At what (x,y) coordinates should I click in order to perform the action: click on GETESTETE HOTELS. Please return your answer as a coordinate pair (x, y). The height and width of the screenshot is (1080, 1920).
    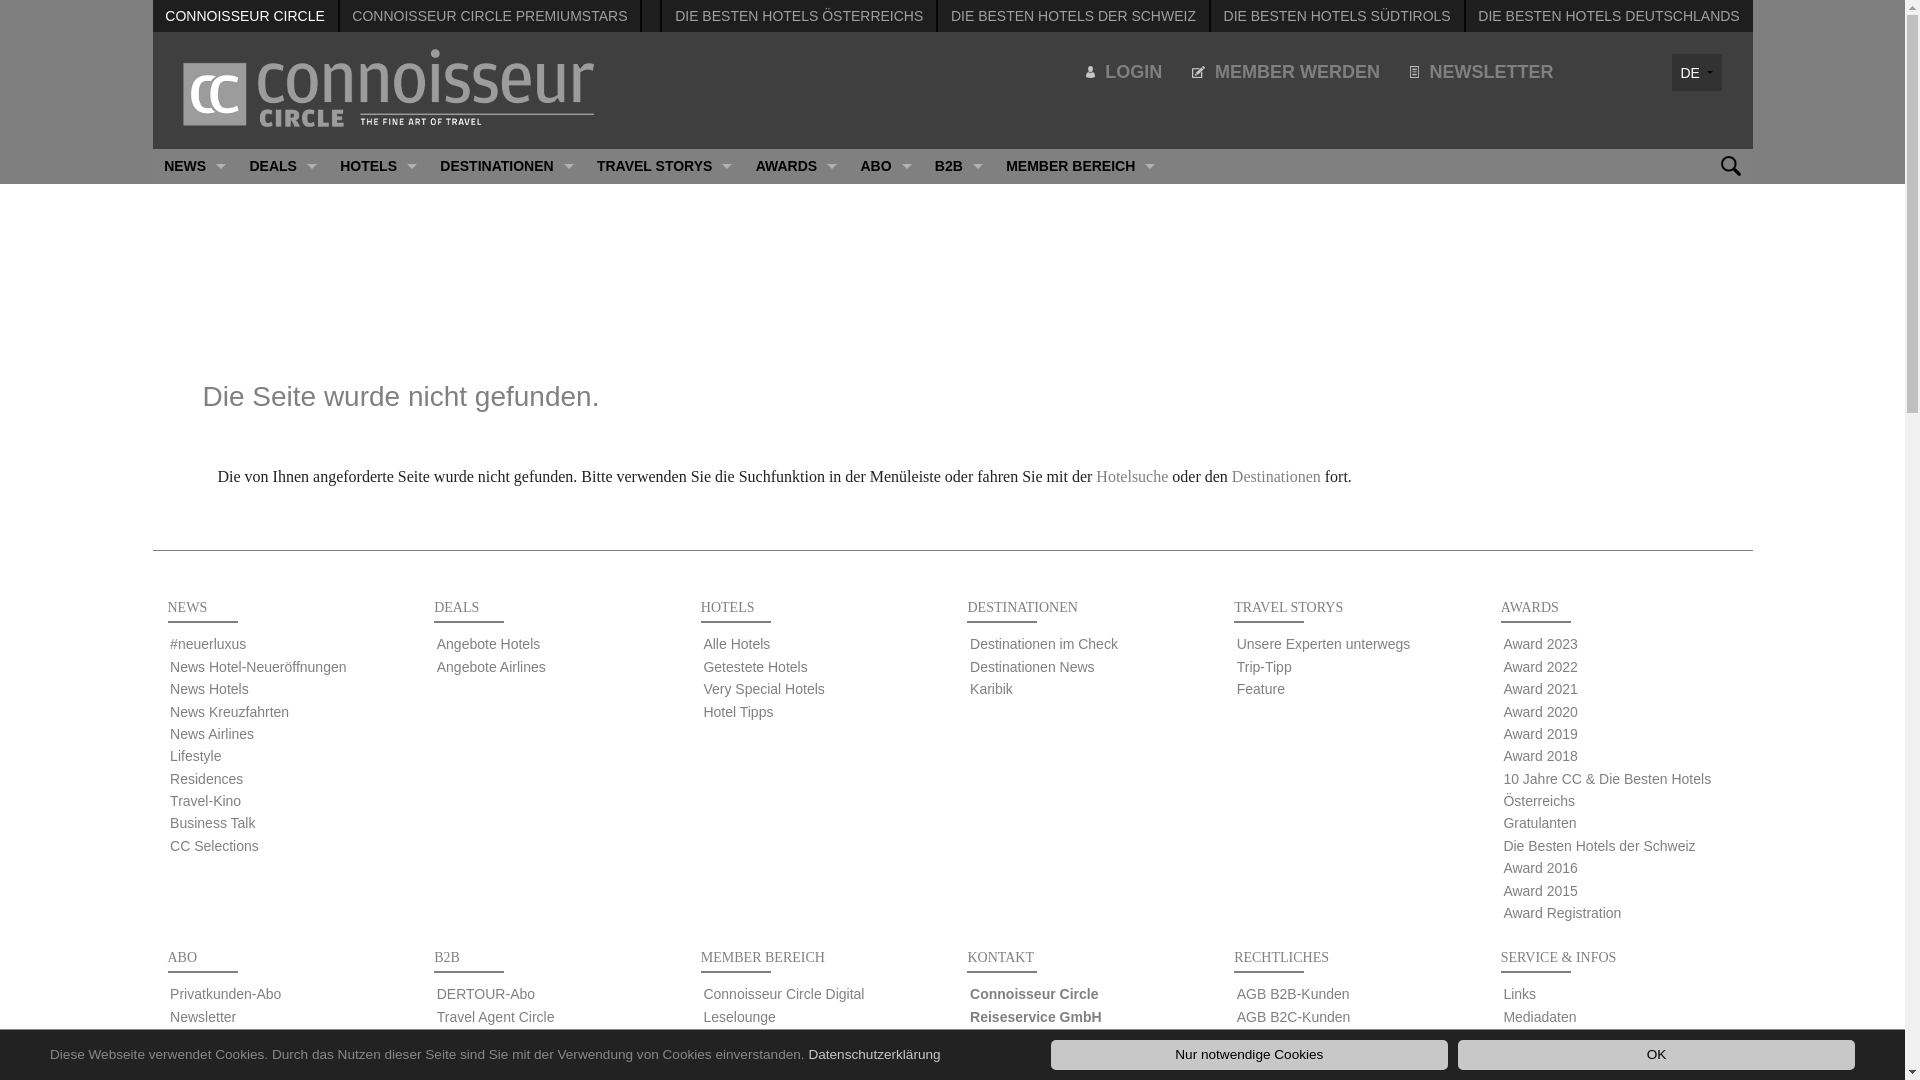
    Looking at the image, I should click on (379, 236).